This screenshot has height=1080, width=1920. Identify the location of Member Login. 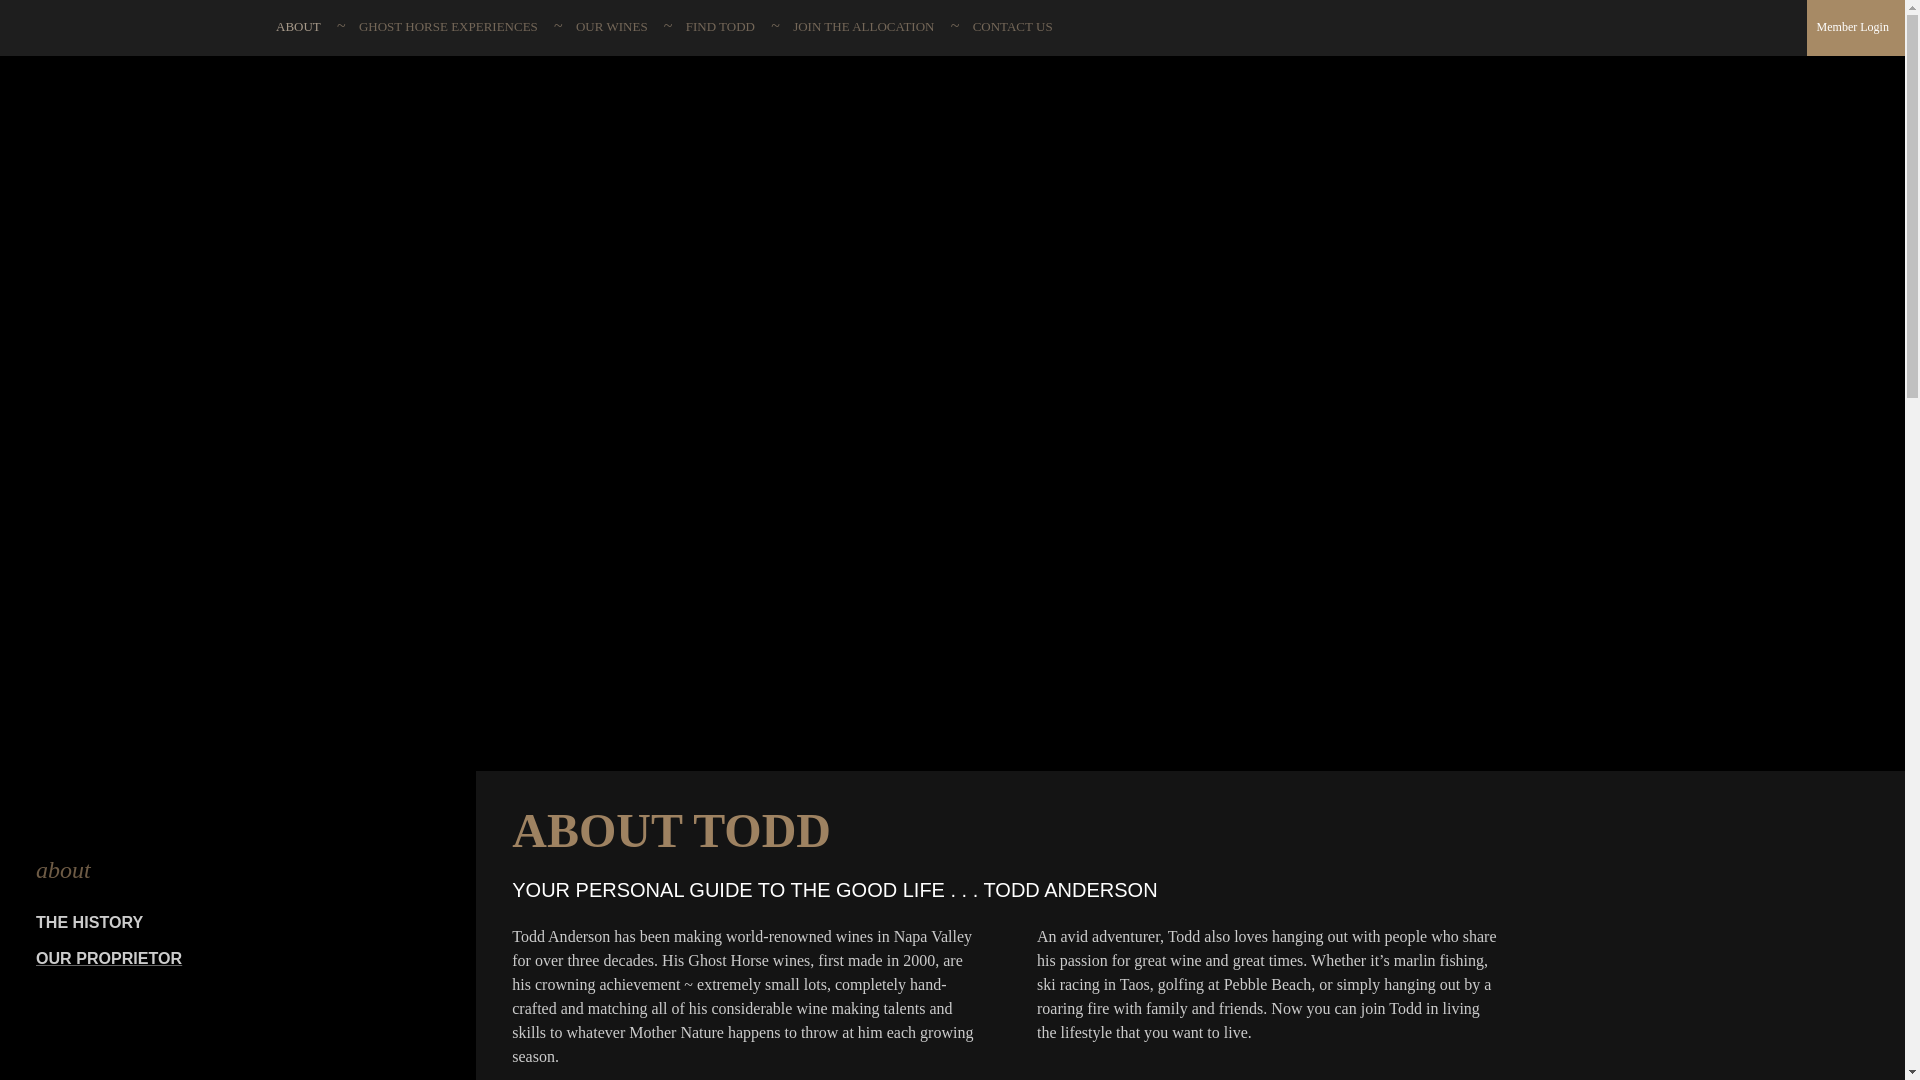
(1852, 26).